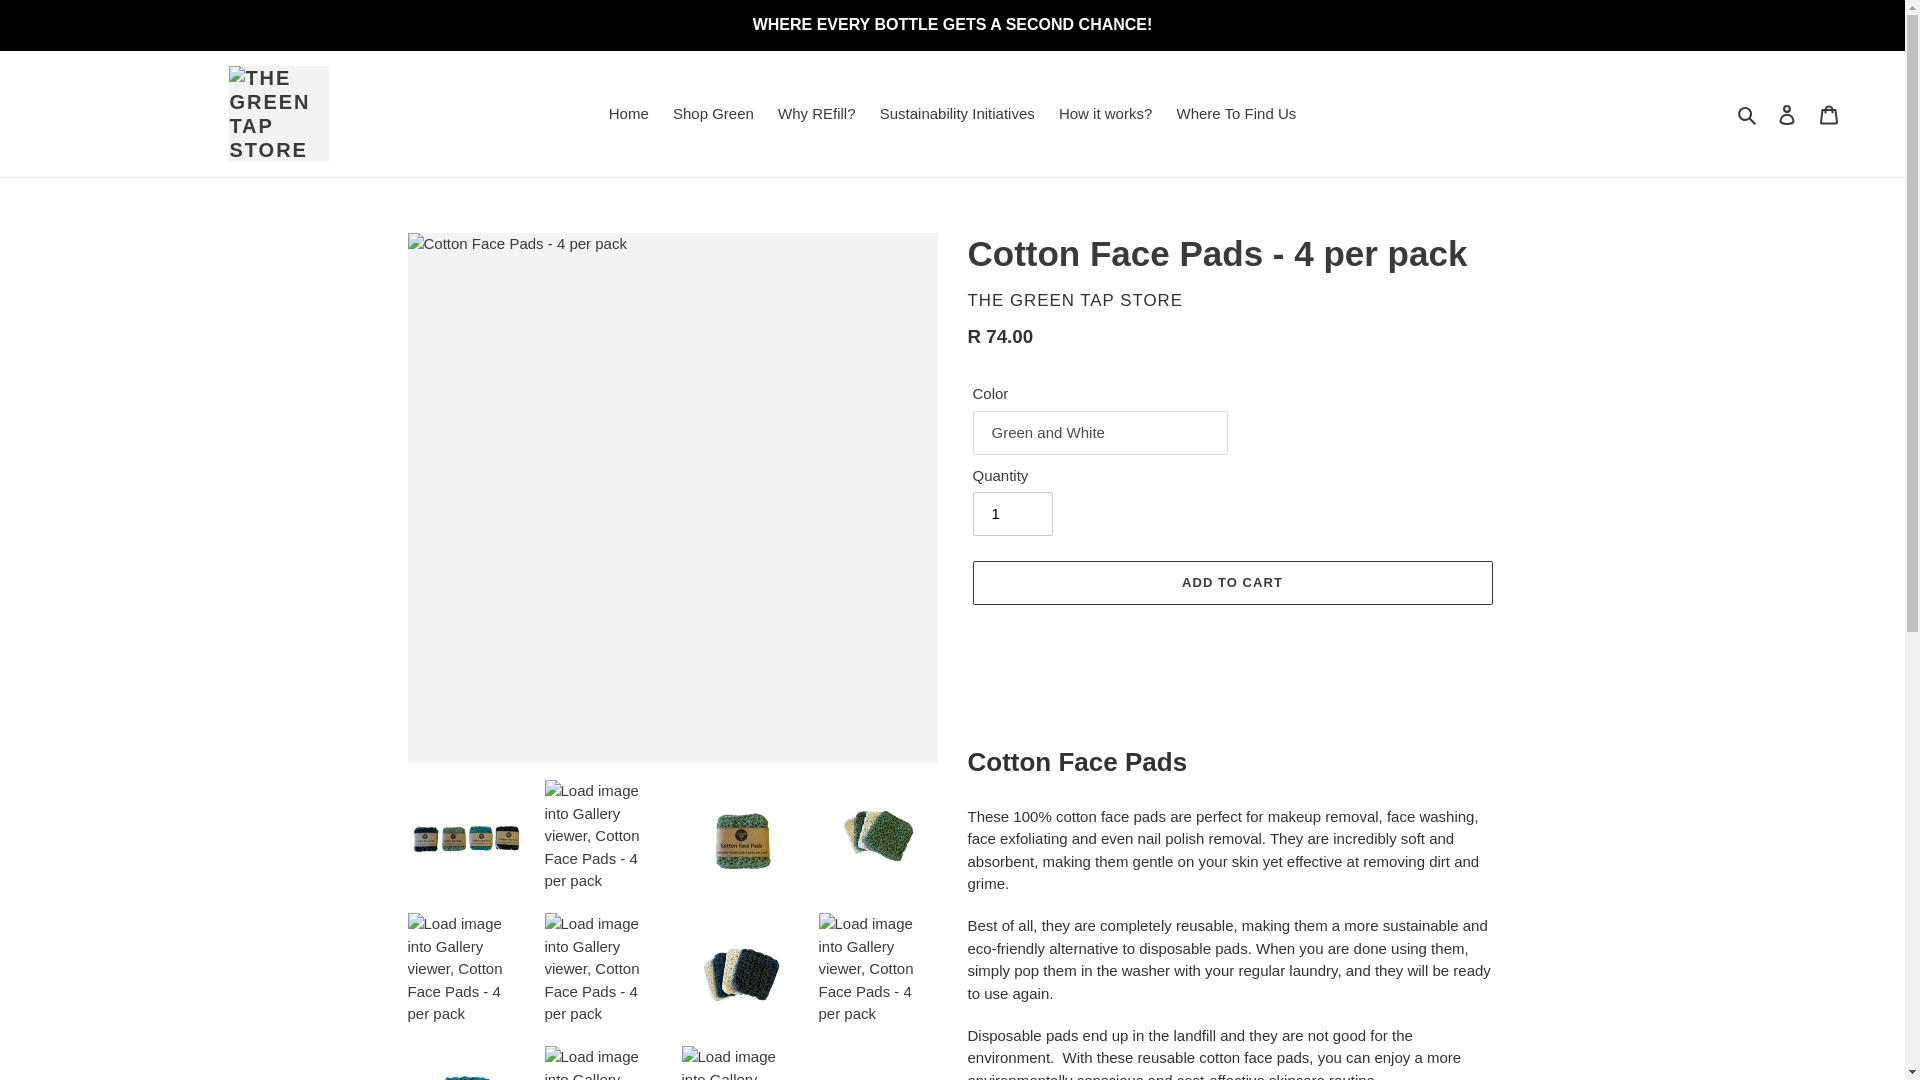 This screenshot has width=1920, height=1080. What do you see at coordinates (1231, 582) in the screenshot?
I see `ADD TO CART` at bounding box center [1231, 582].